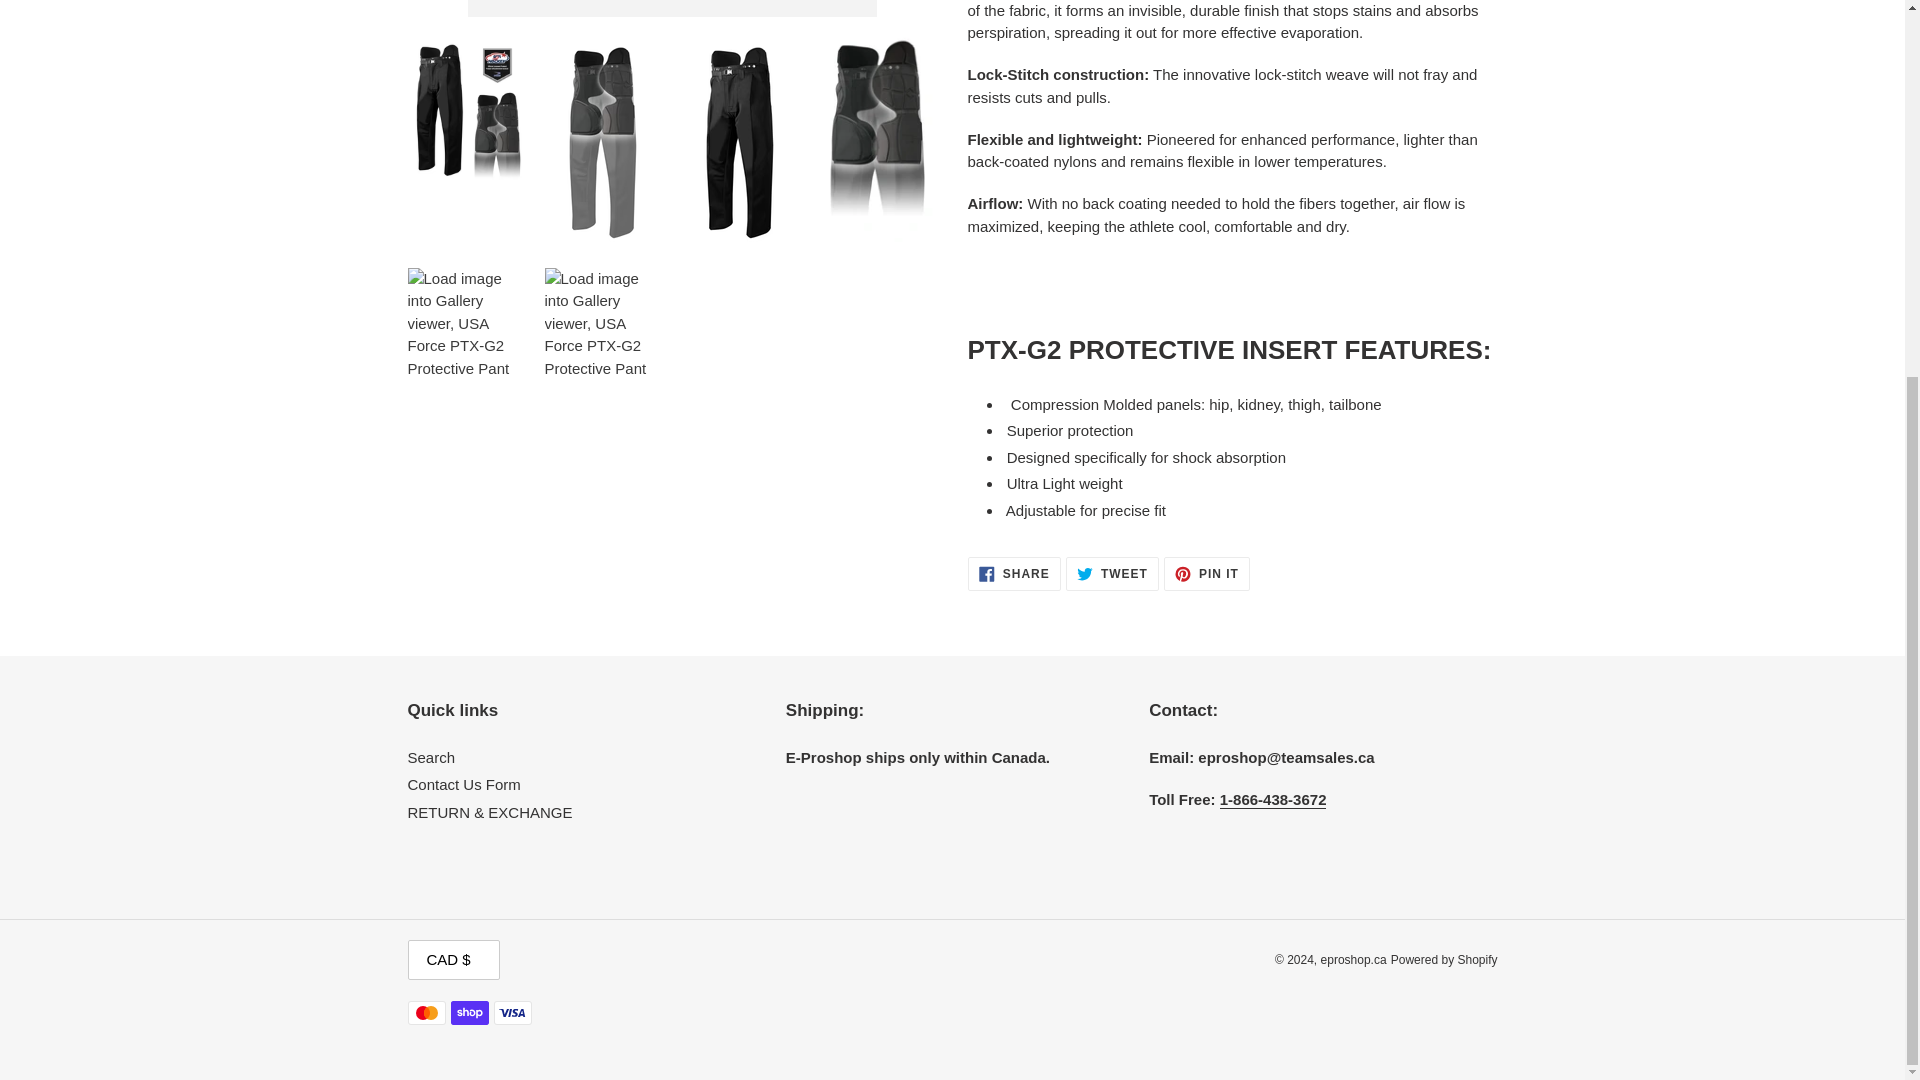 The image size is (1920, 1080). Describe the element at coordinates (468, 1012) in the screenshot. I see `Shop Pay` at that location.